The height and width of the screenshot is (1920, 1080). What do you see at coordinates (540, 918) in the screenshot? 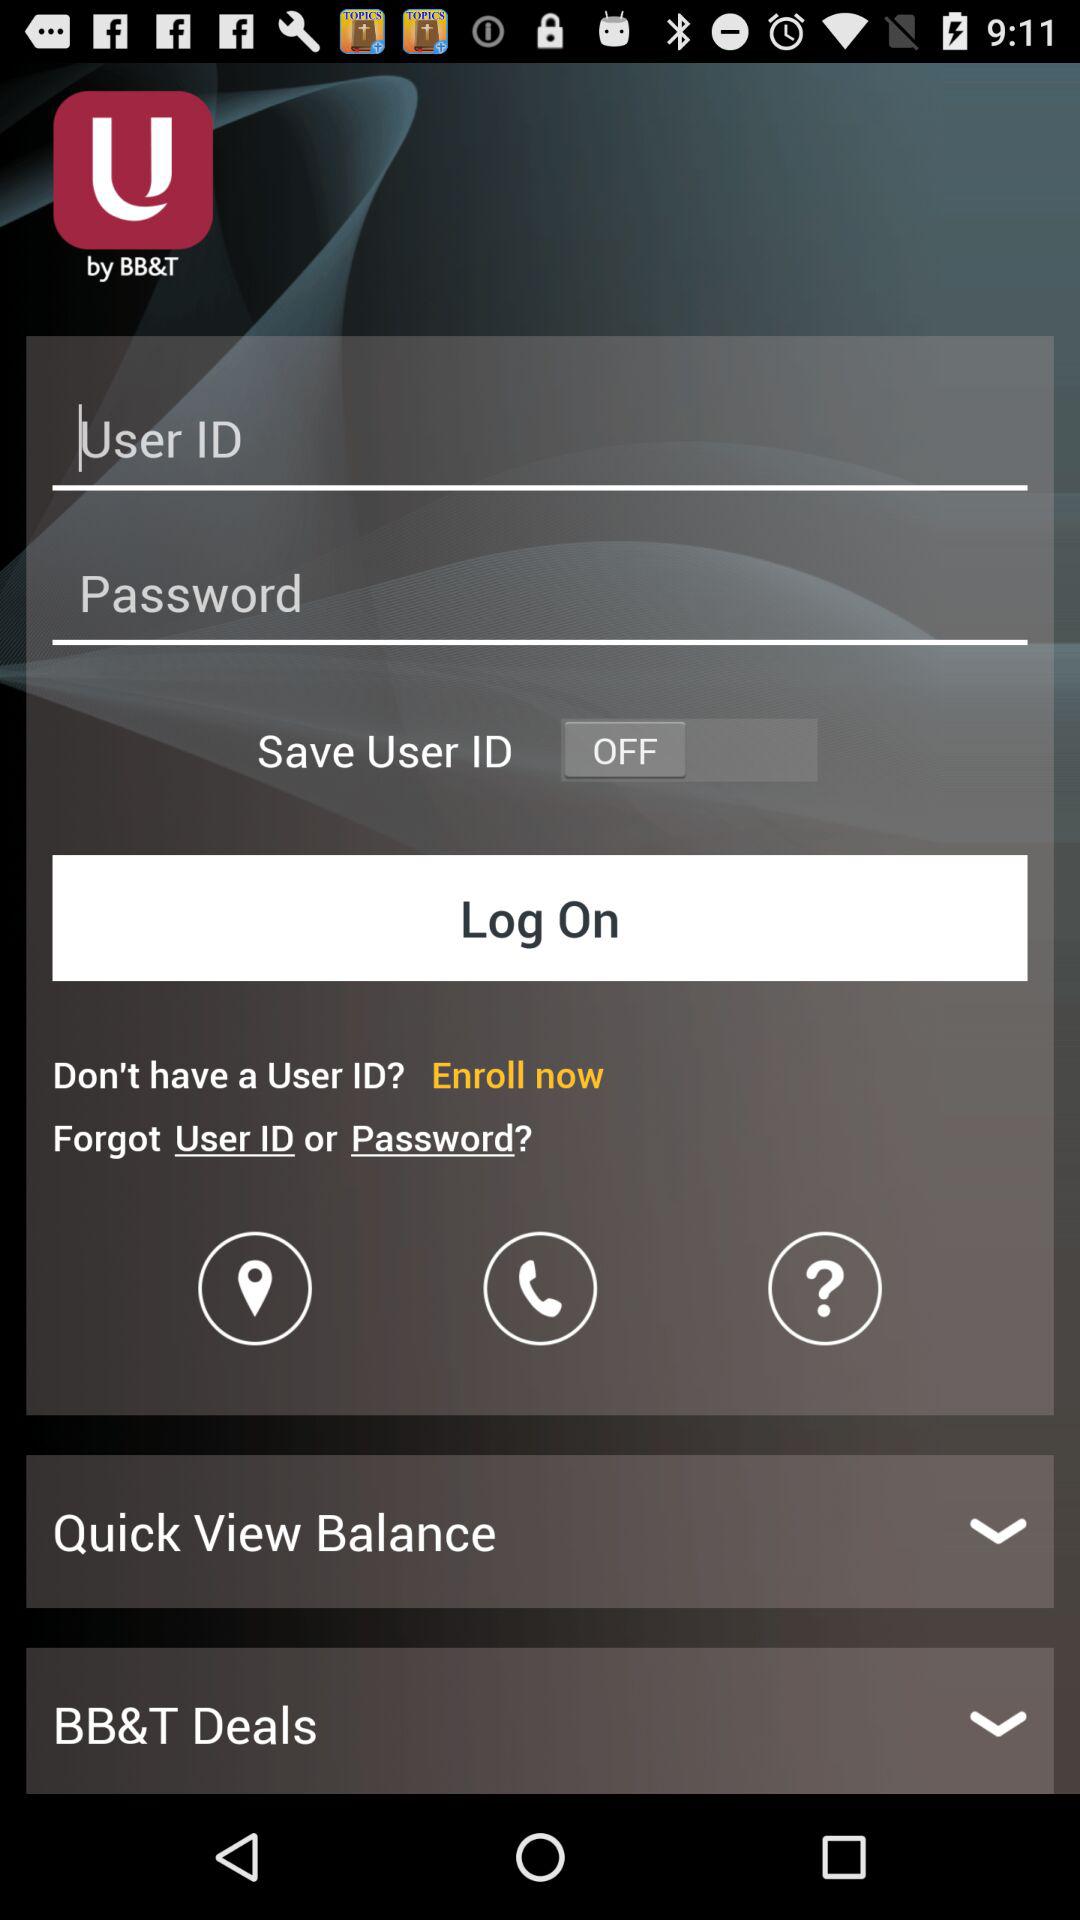
I see `launch log on button` at bounding box center [540, 918].